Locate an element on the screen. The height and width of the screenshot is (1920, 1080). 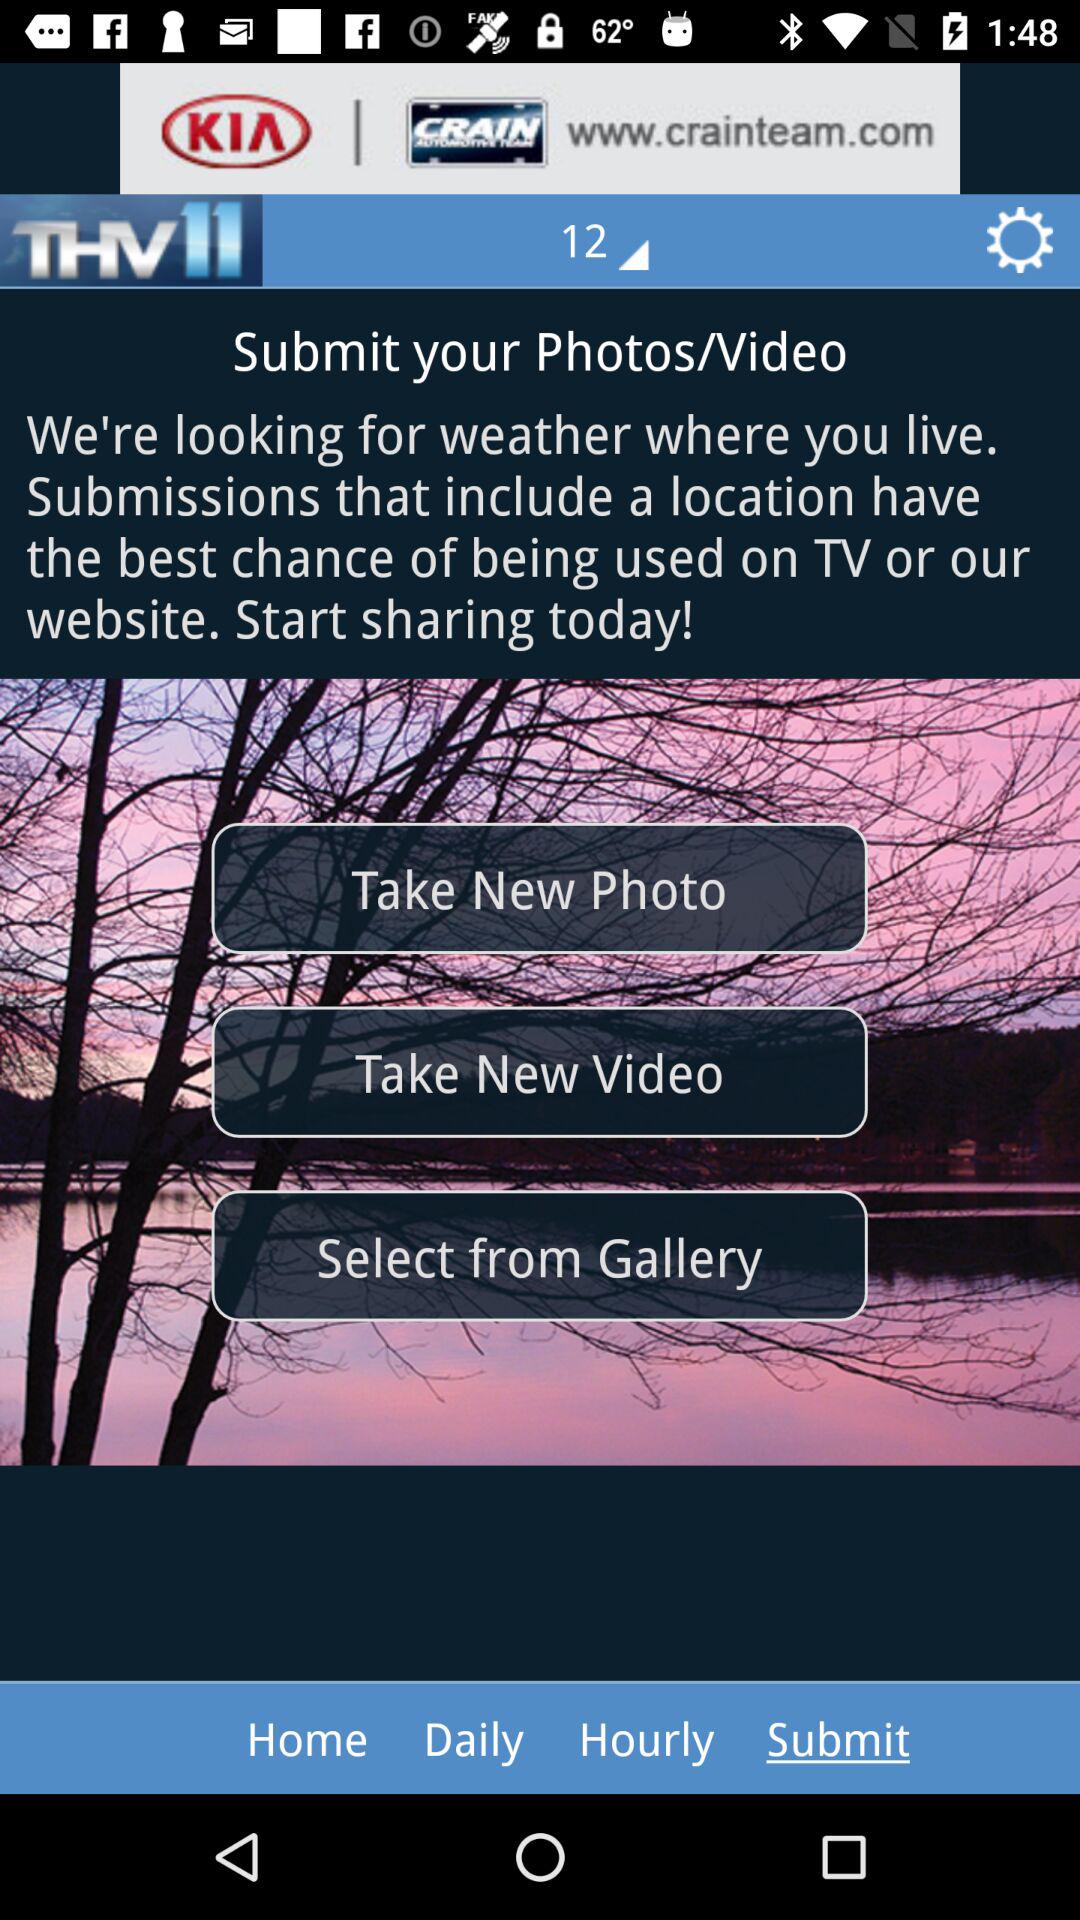
swipe to 12 item is located at coordinates (618, 240).